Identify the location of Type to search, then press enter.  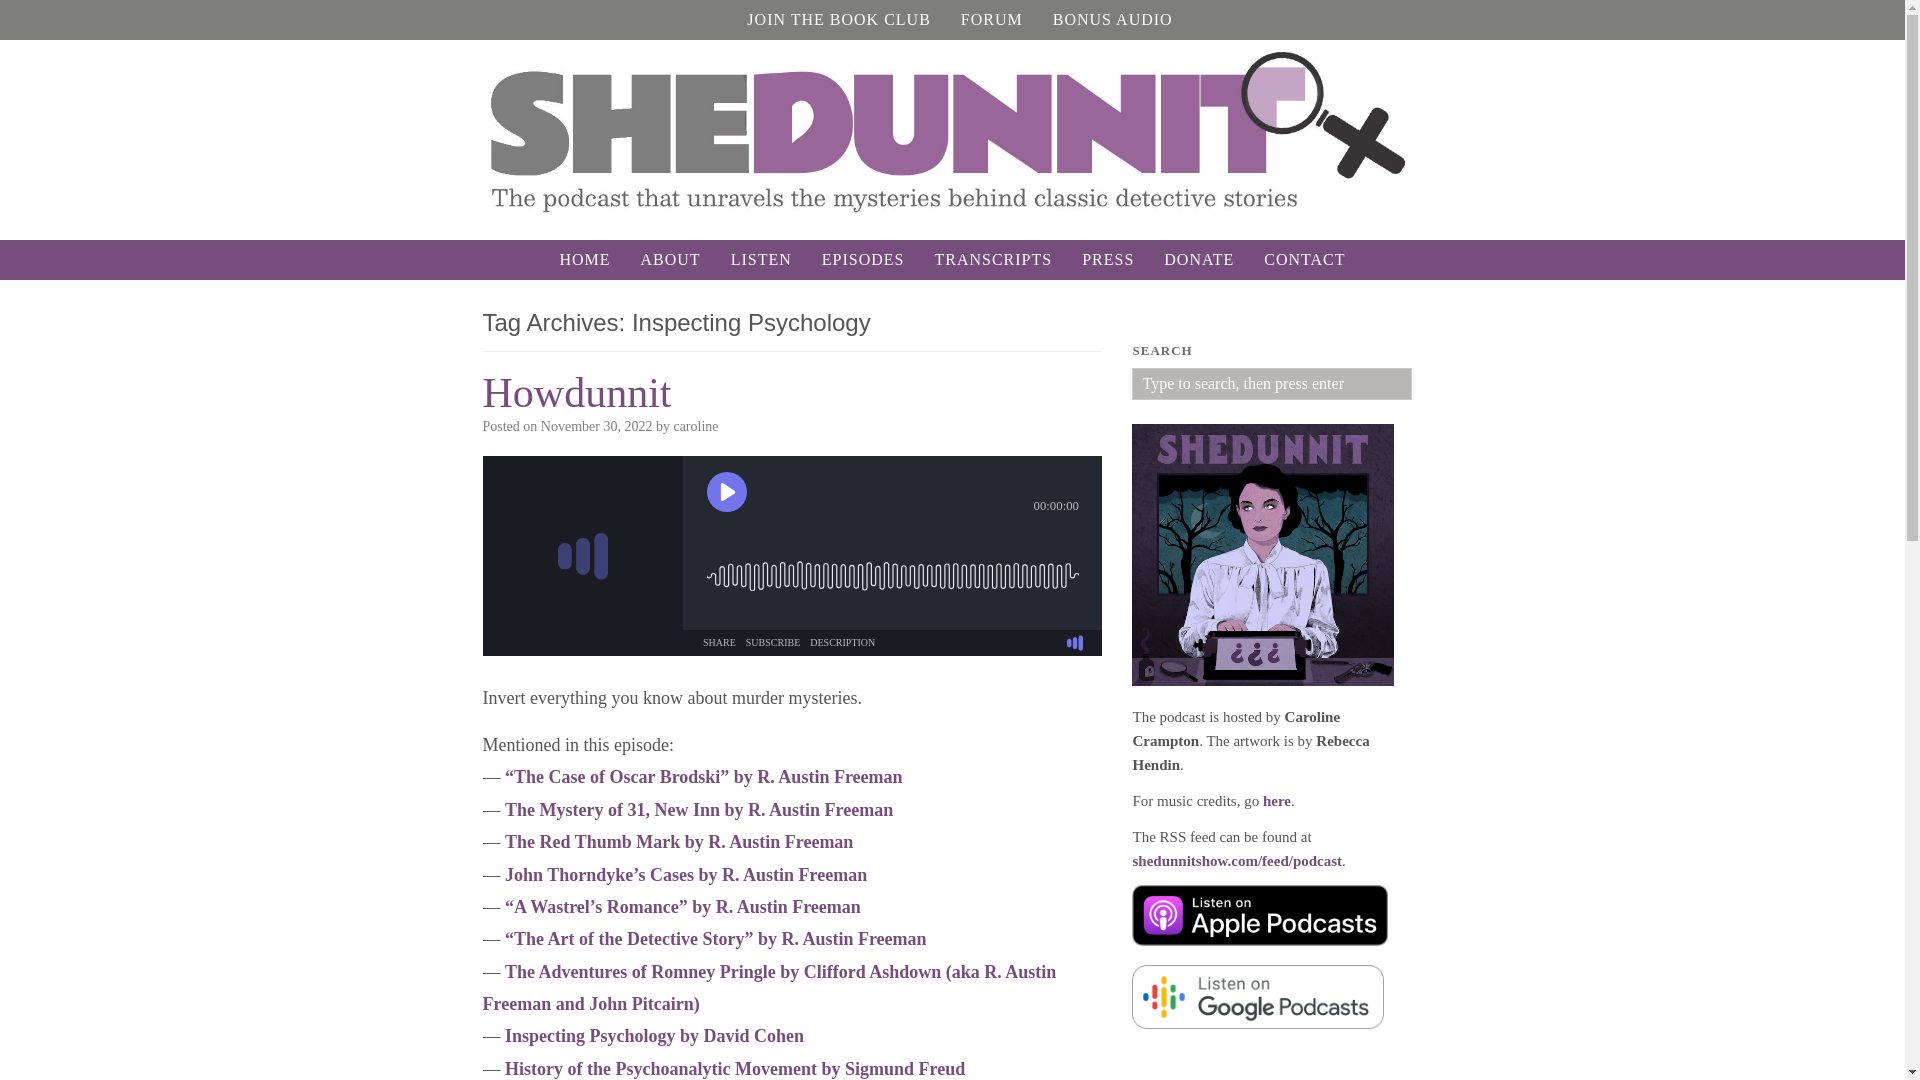
(1272, 384).